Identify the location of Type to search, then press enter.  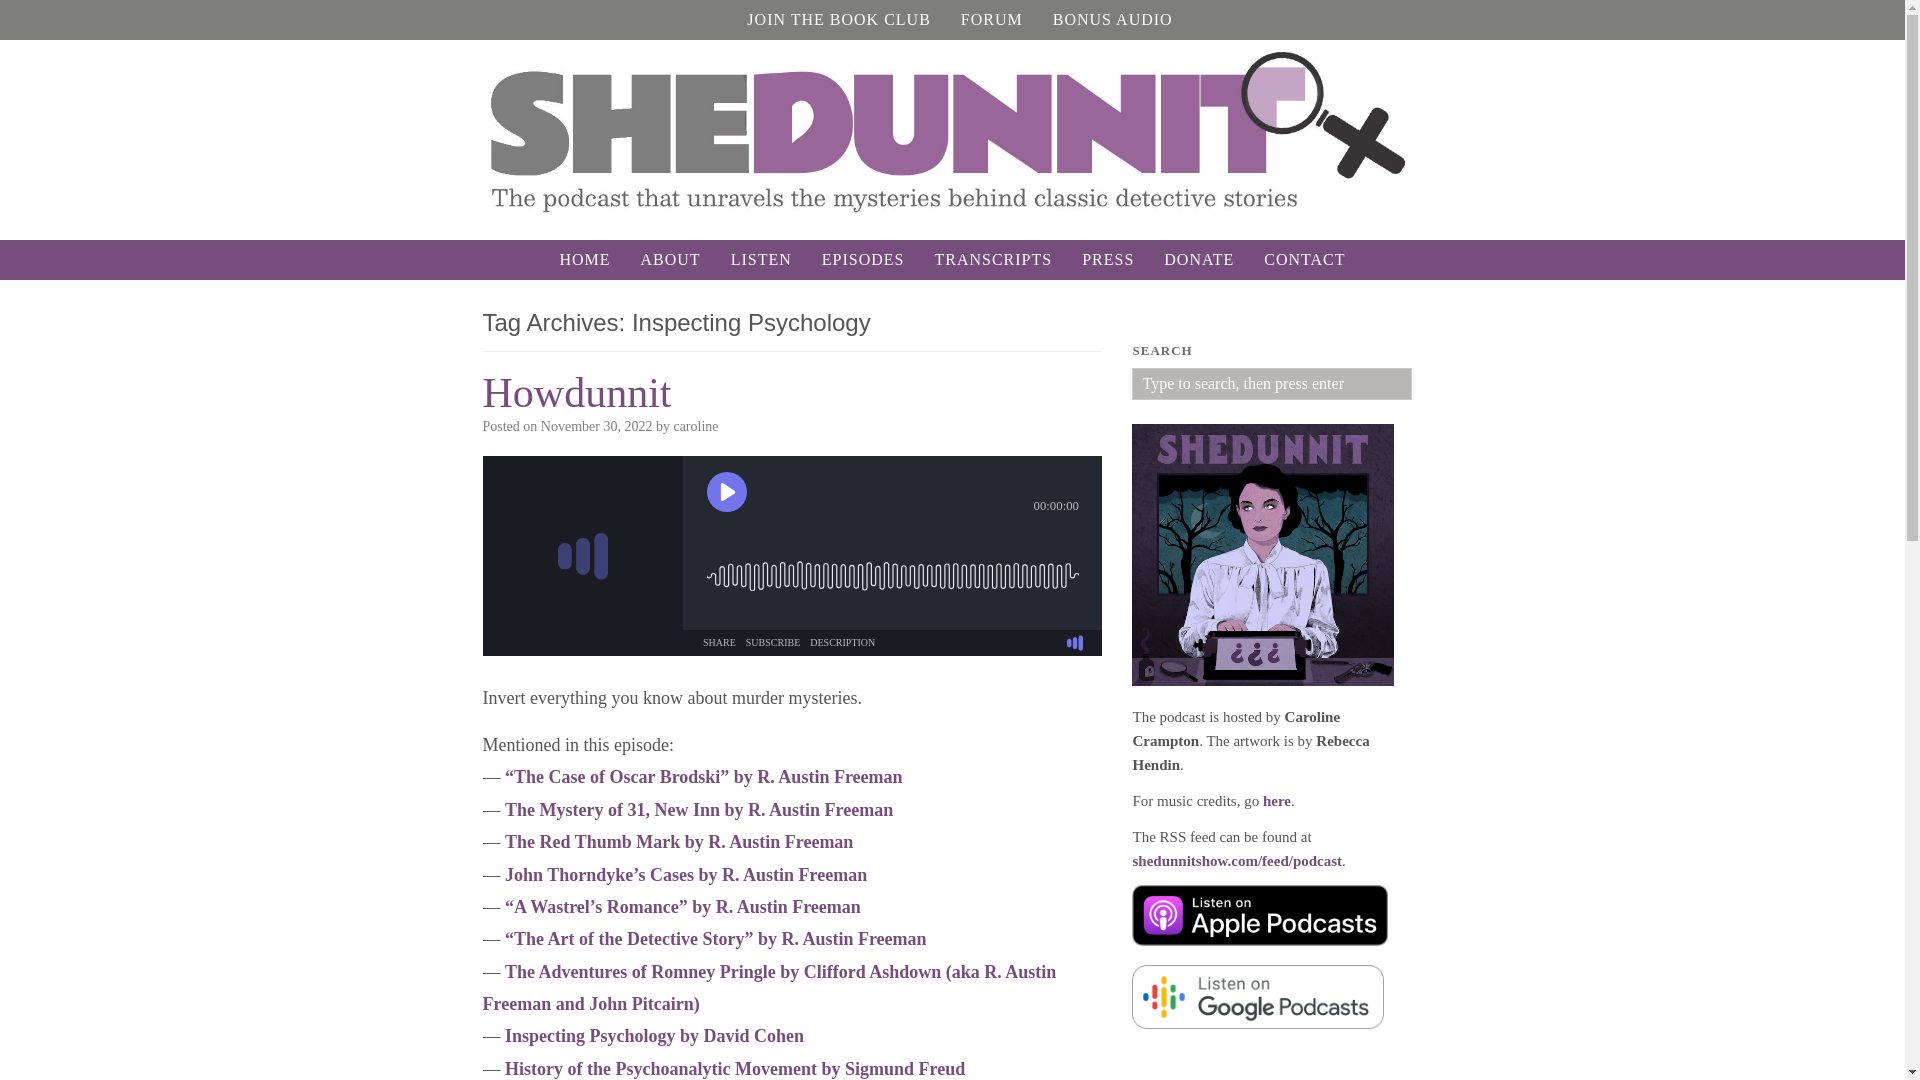
(1272, 384).